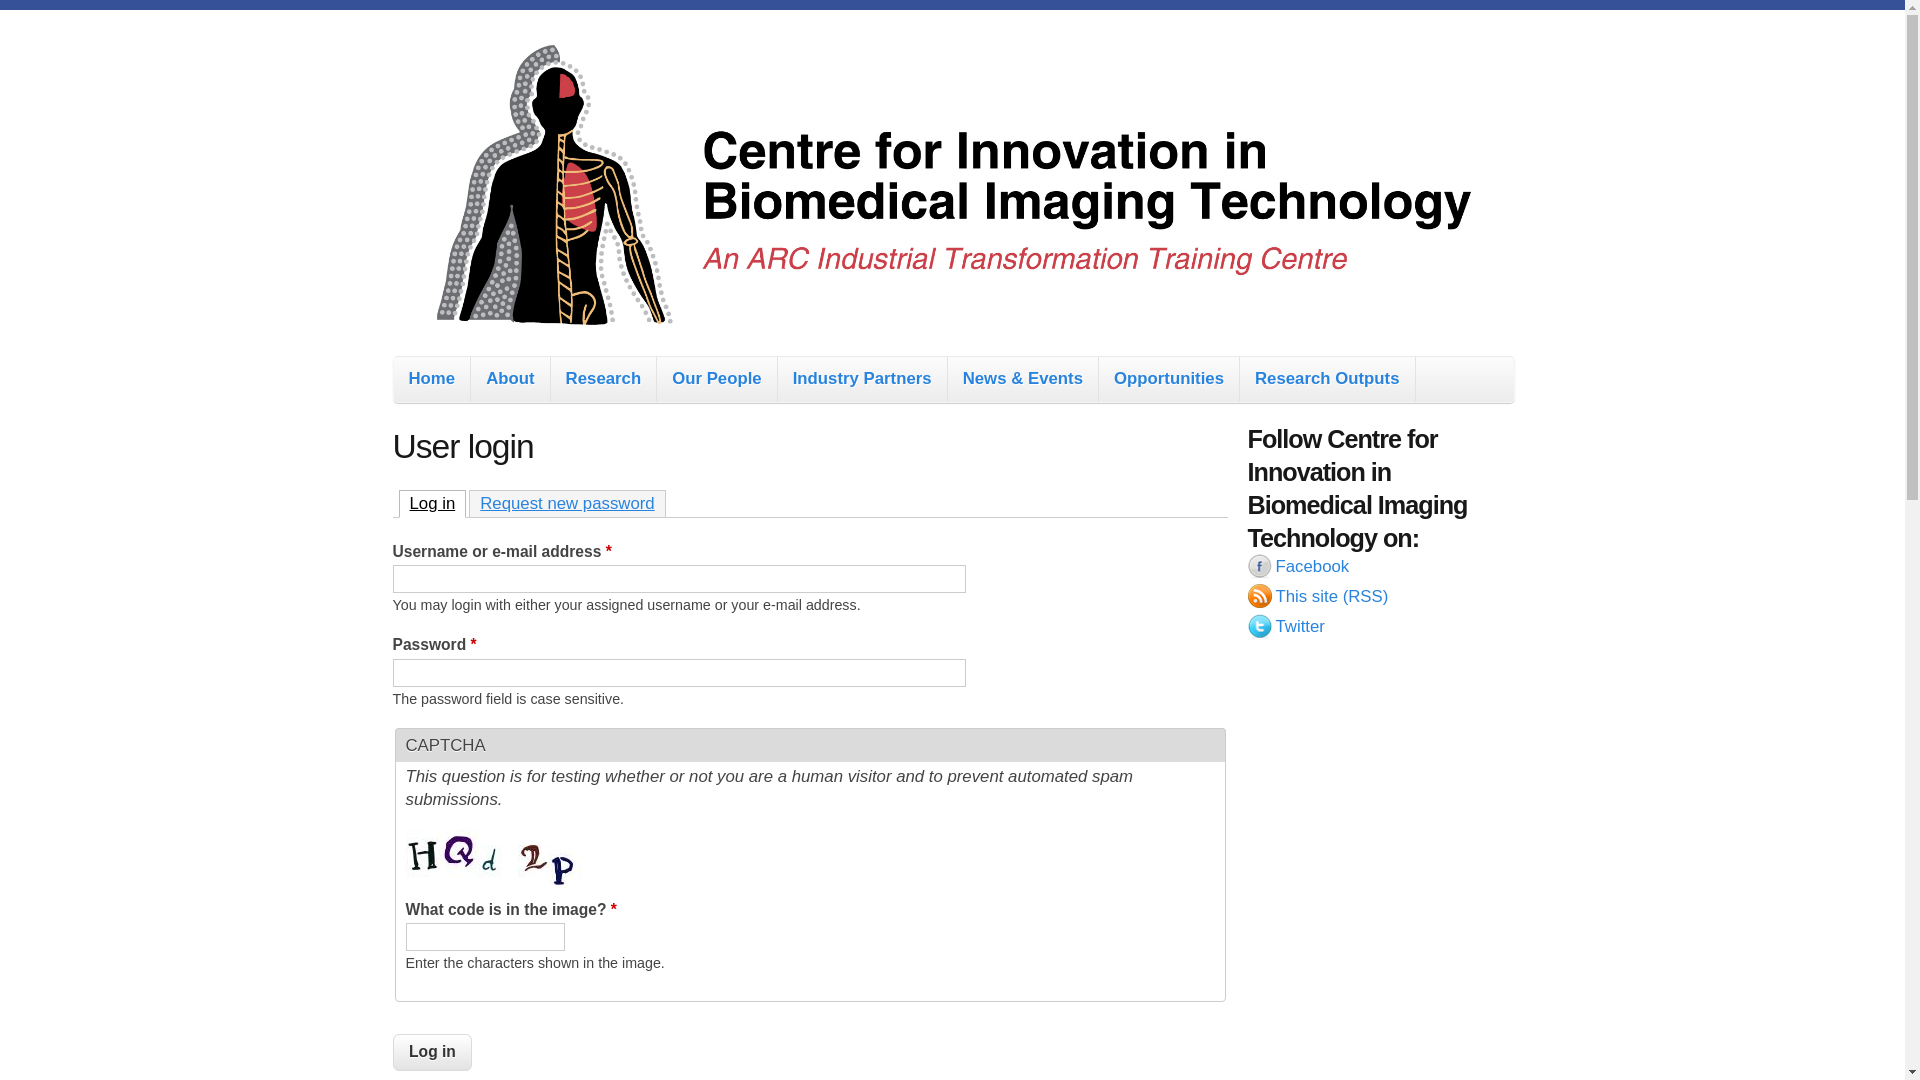 Image resolution: width=1920 pixels, height=1080 pixels. I want to click on About, so click(510, 380).